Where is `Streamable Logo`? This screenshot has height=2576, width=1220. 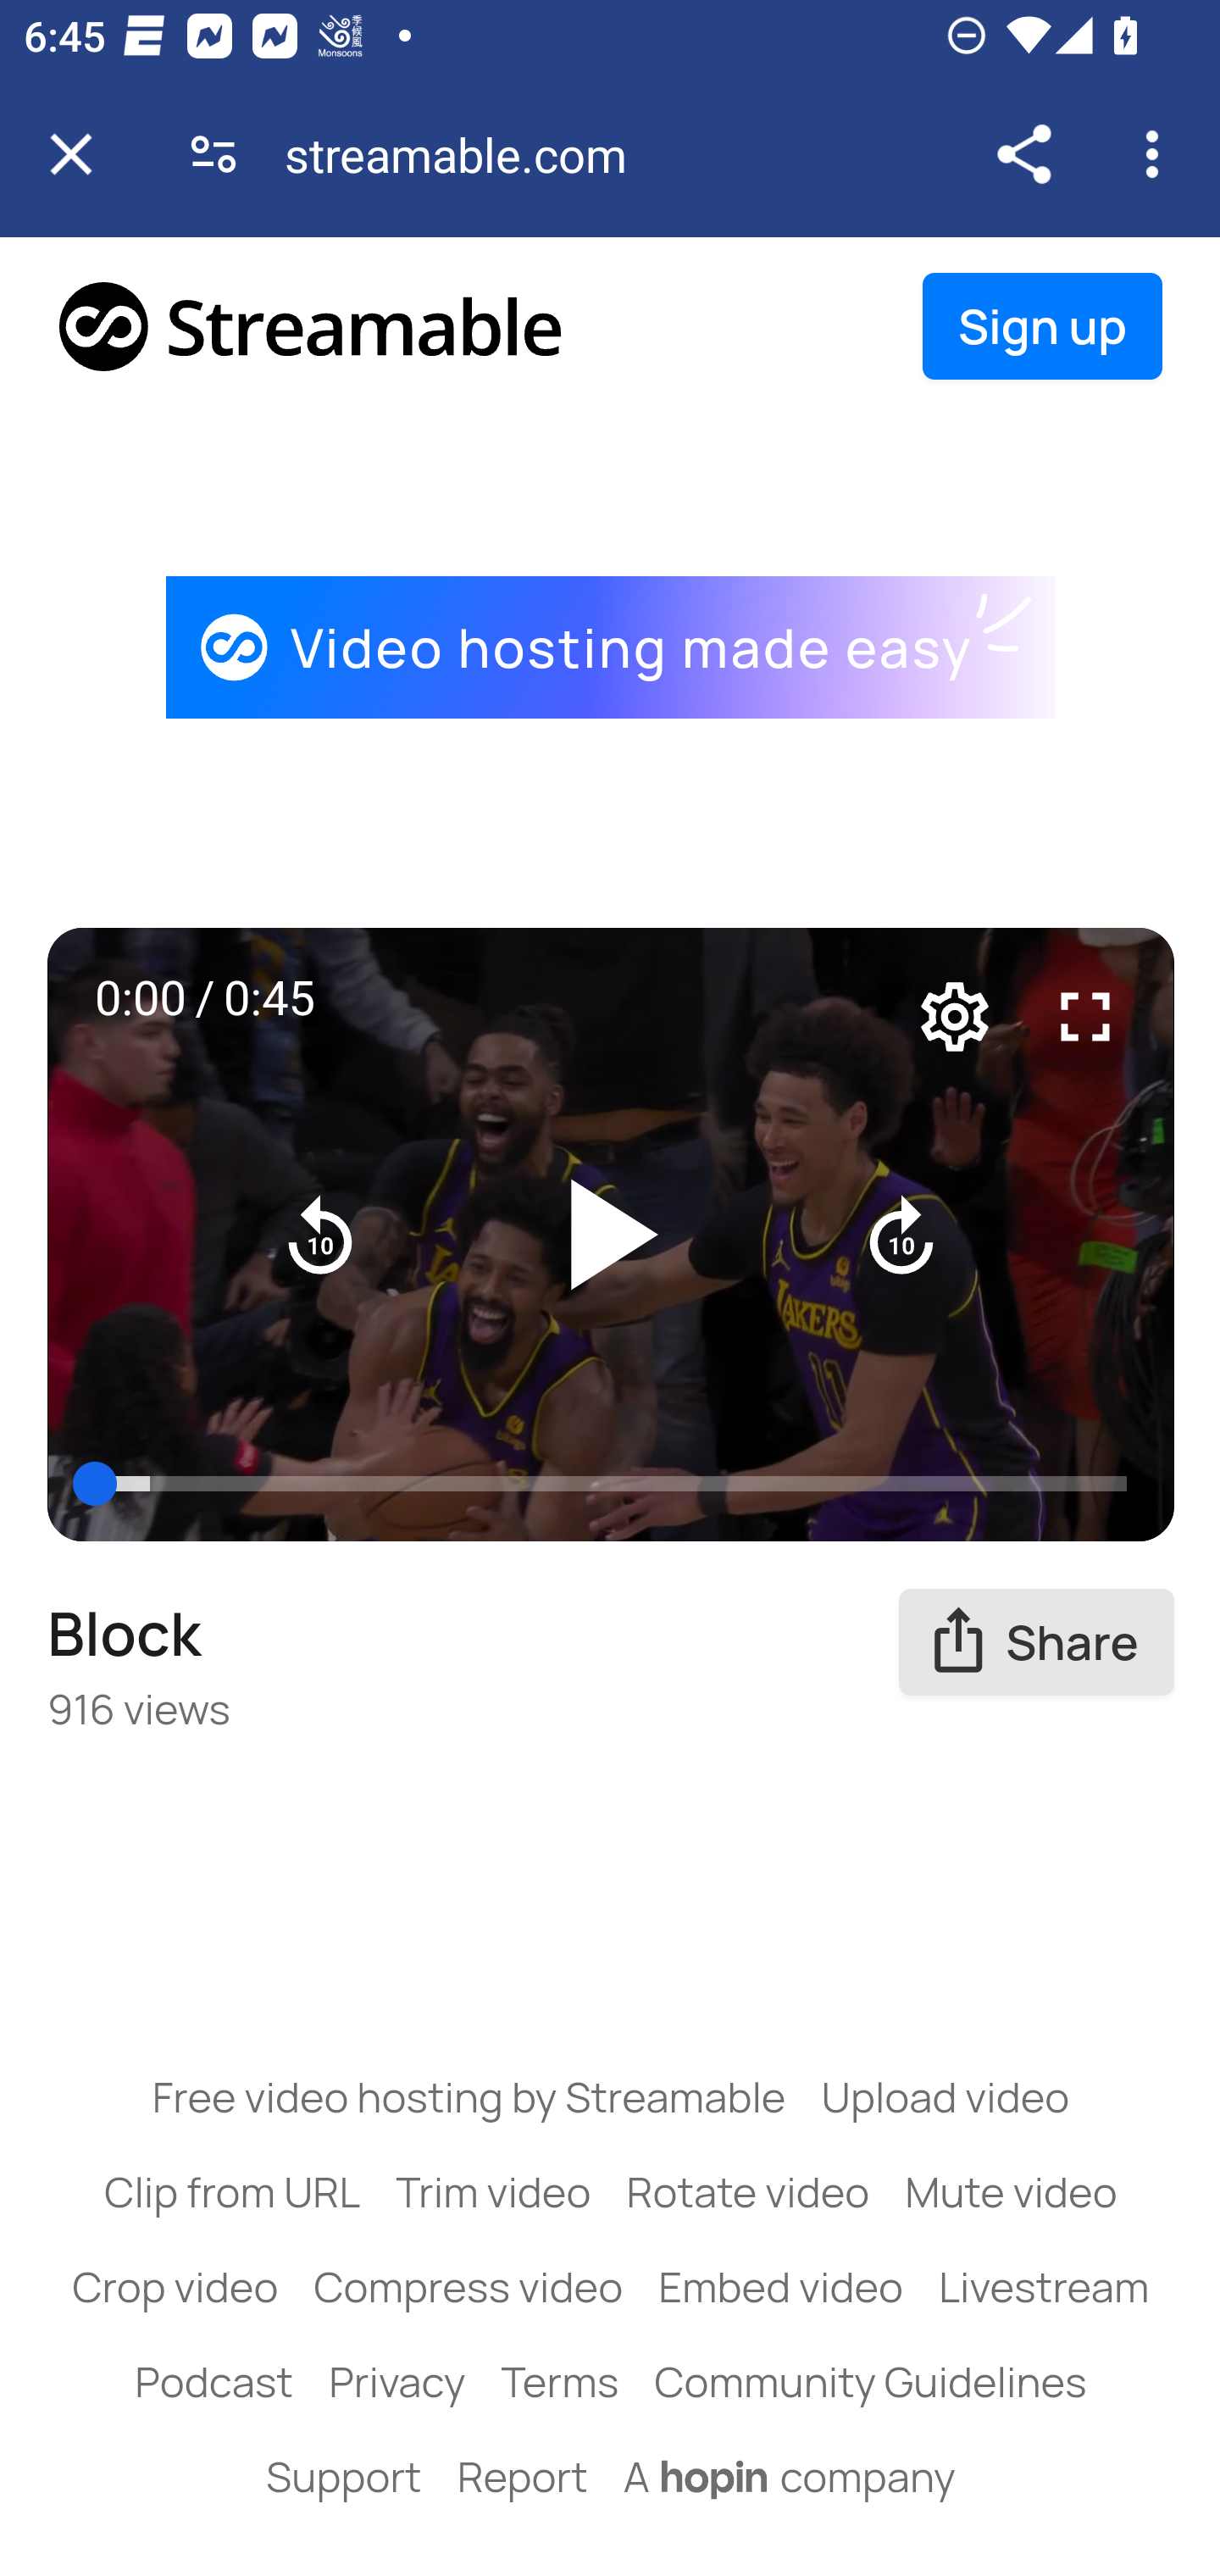
Streamable Logo is located at coordinates (312, 325).